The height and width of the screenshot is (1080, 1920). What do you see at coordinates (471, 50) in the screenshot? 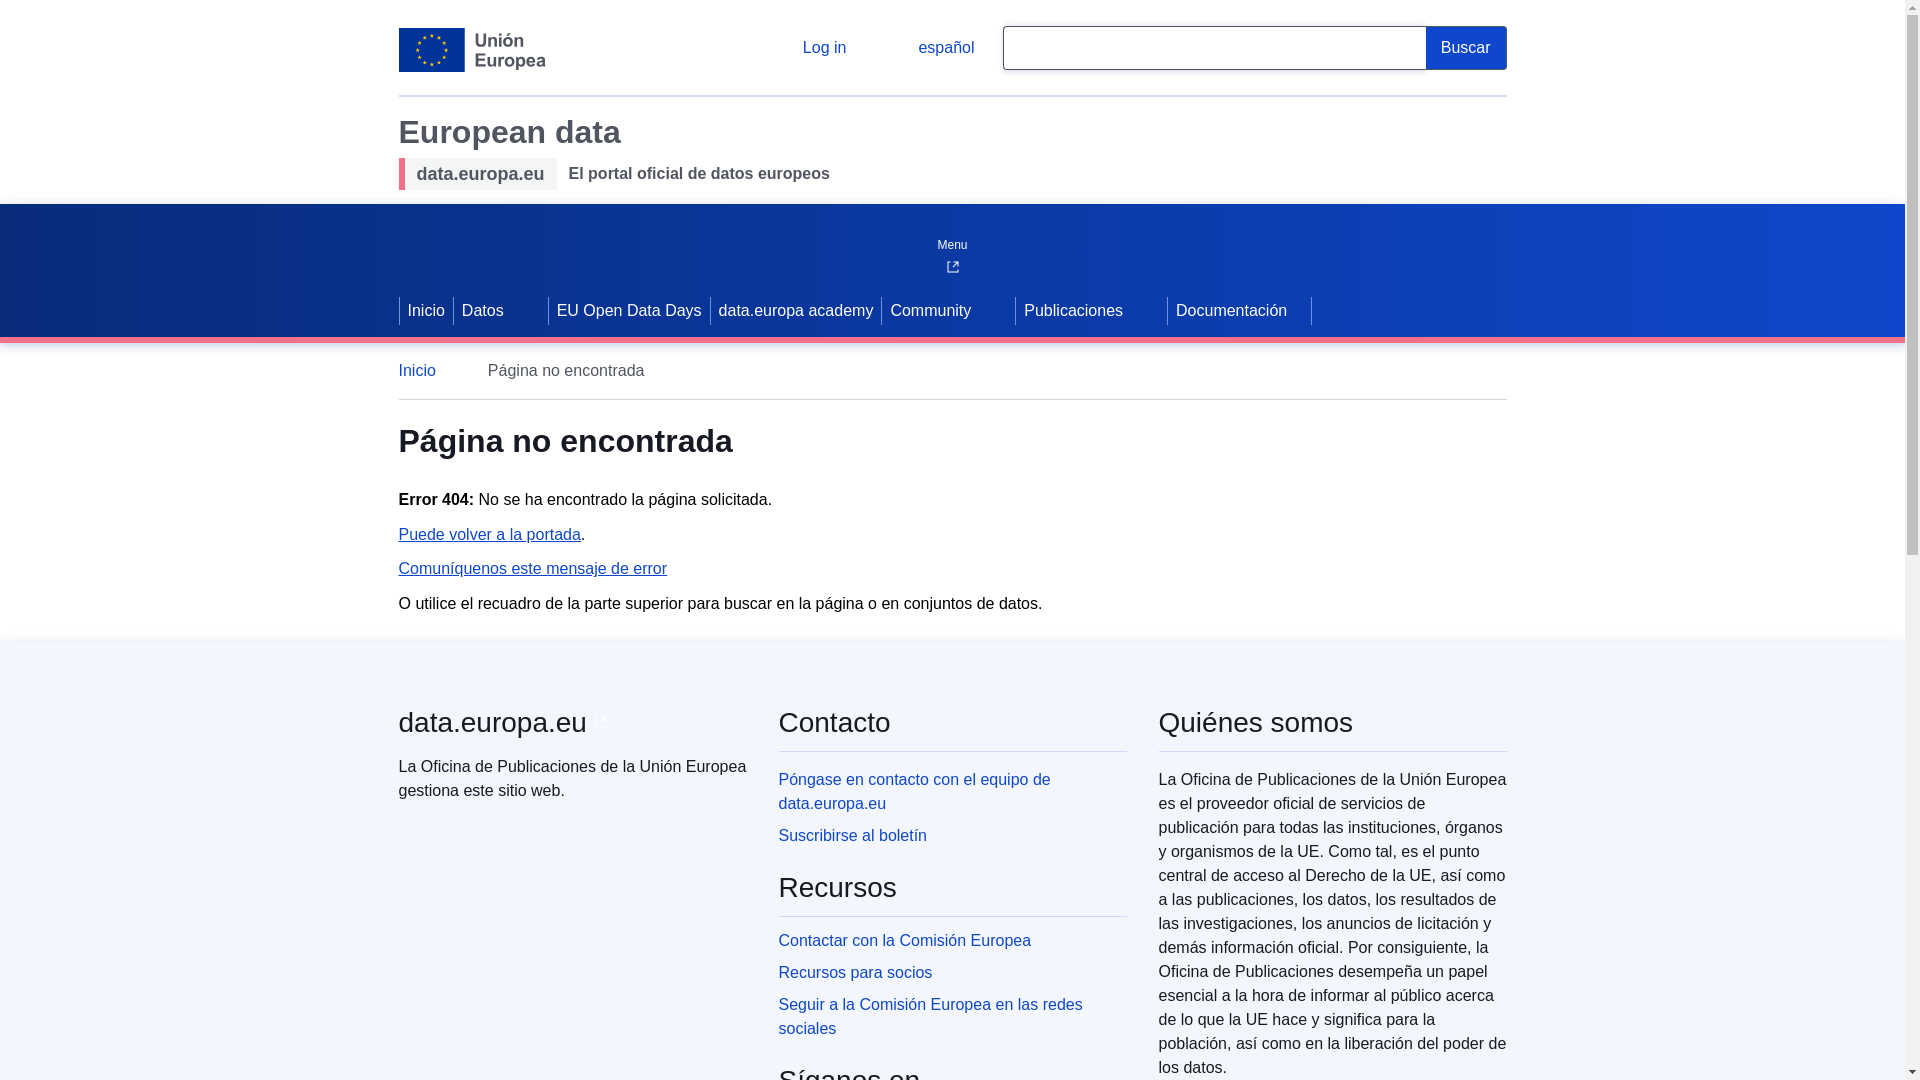
I see `European Union` at bounding box center [471, 50].